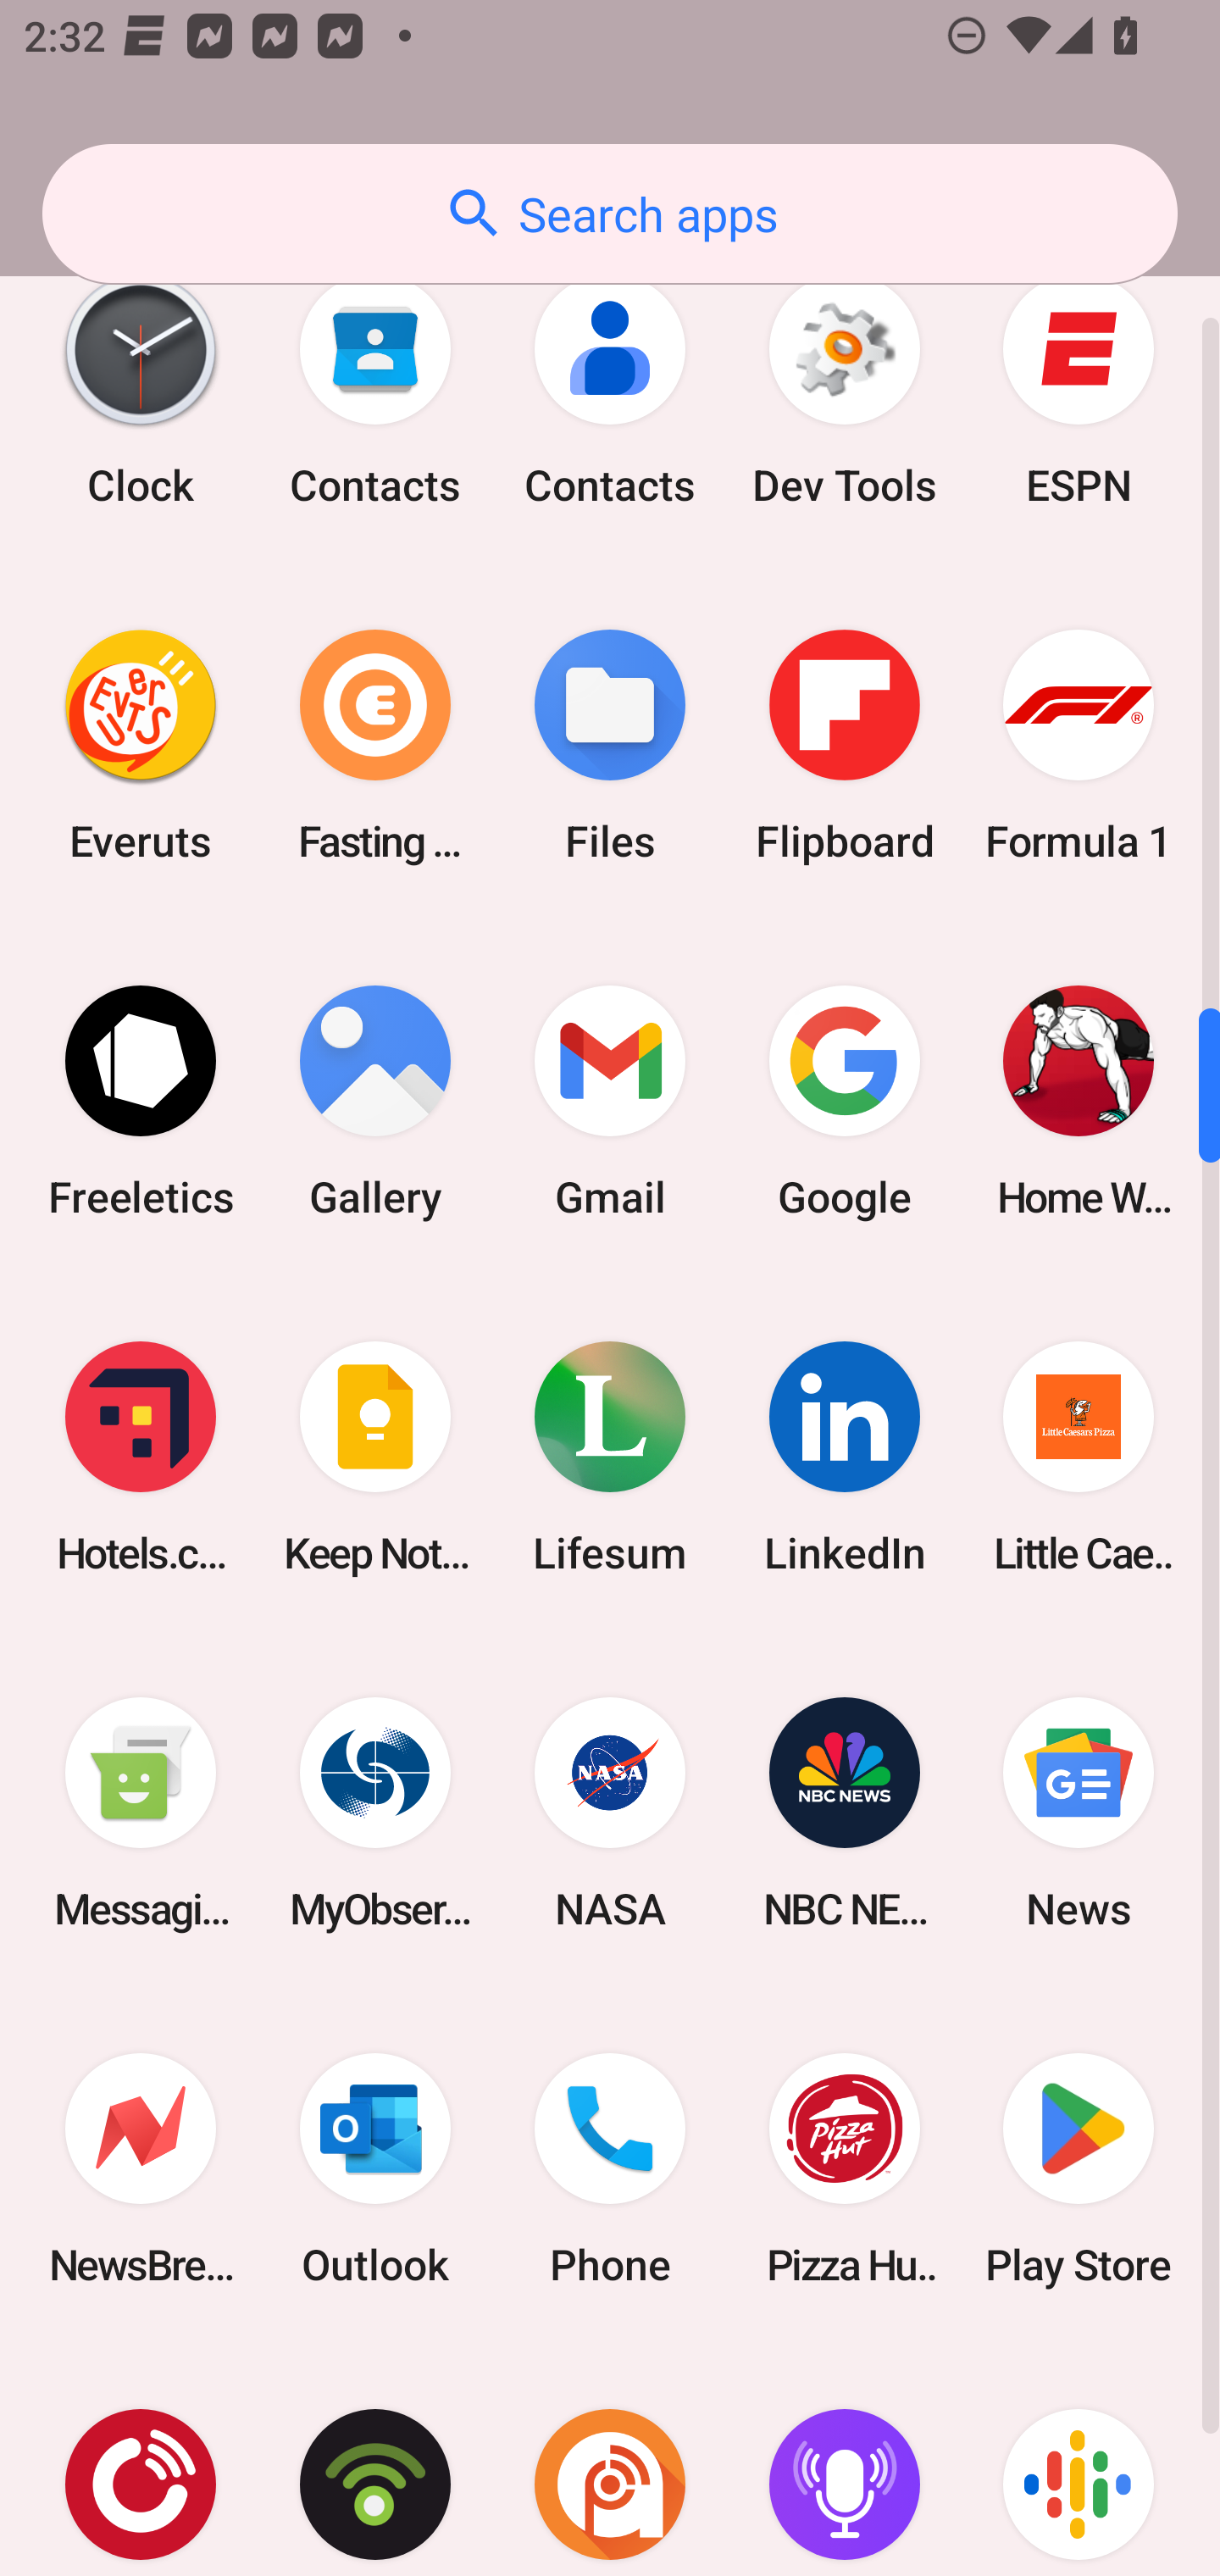  What do you see at coordinates (610, 1457) in the screenshot?
I see `Lifesum` at bounding box center [610, 1457].